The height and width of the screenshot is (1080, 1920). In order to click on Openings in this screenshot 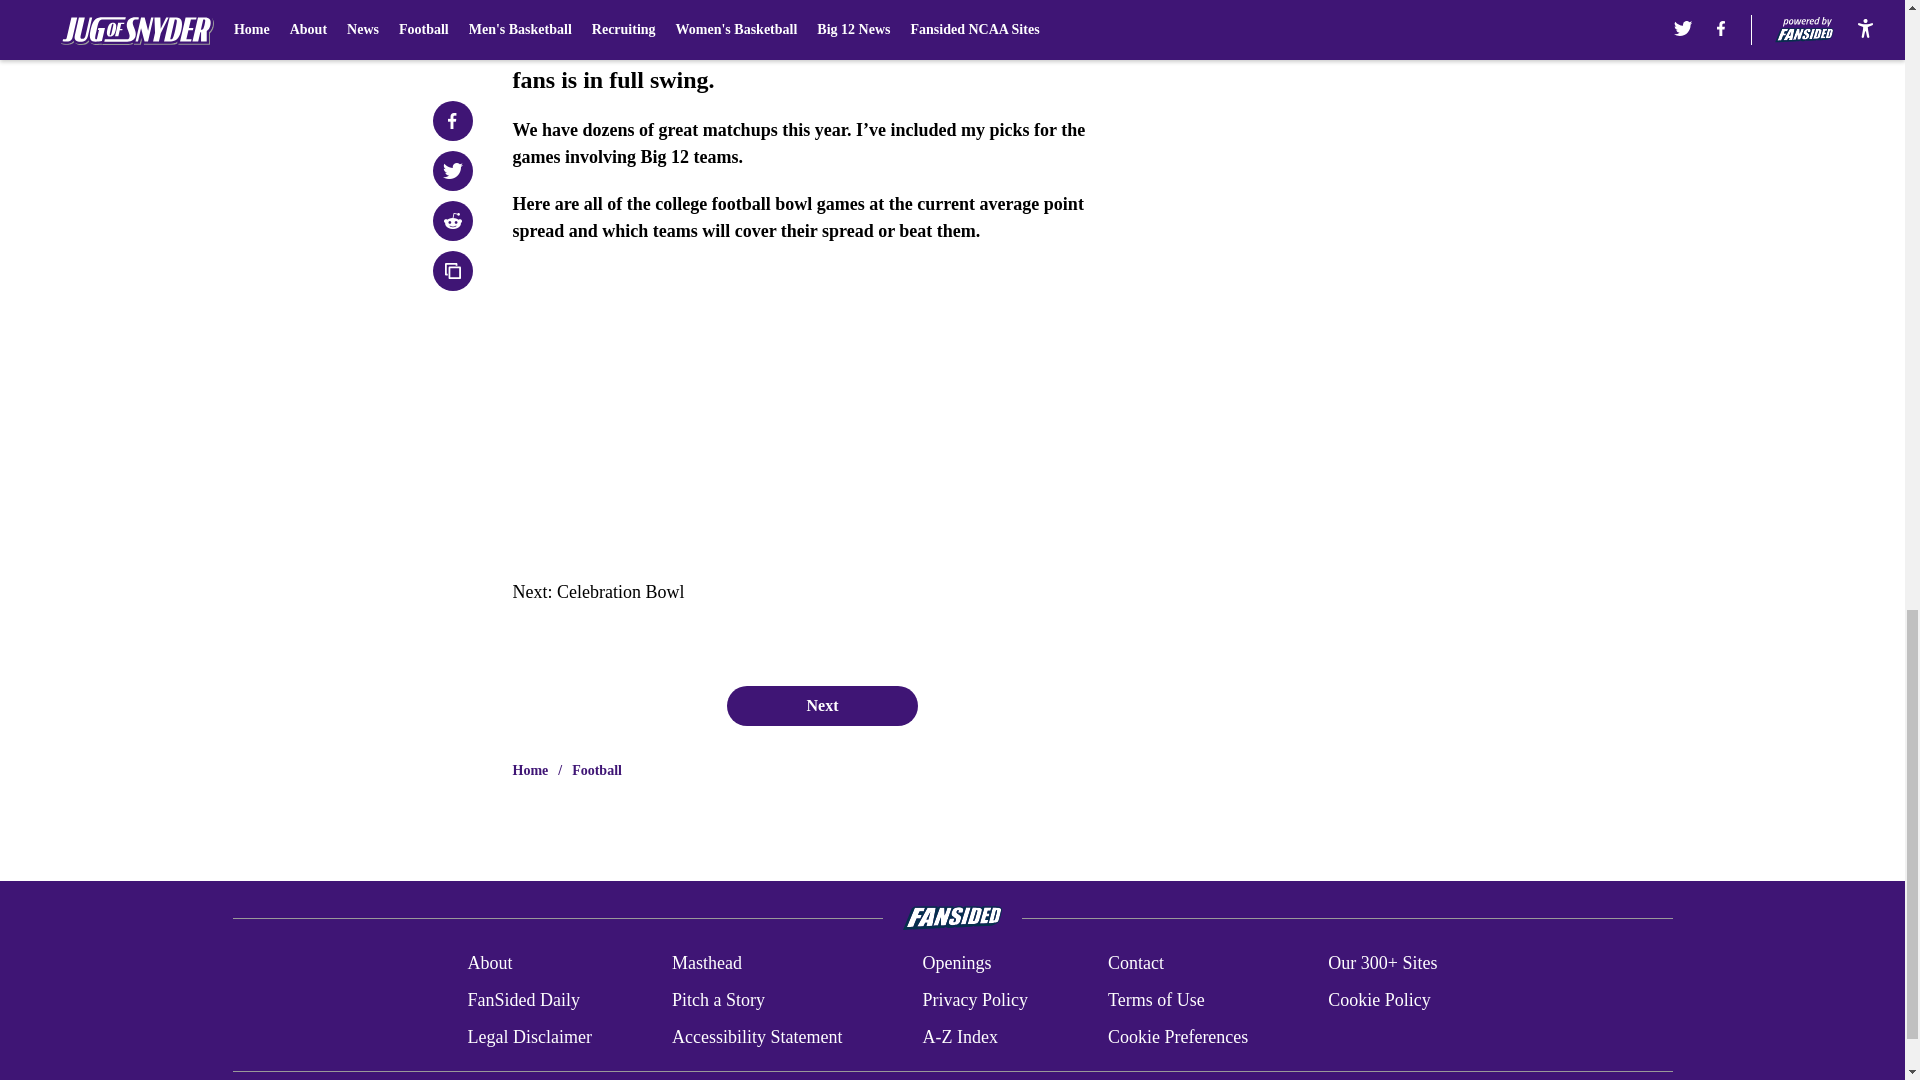, I will do `click(956, 964)`.